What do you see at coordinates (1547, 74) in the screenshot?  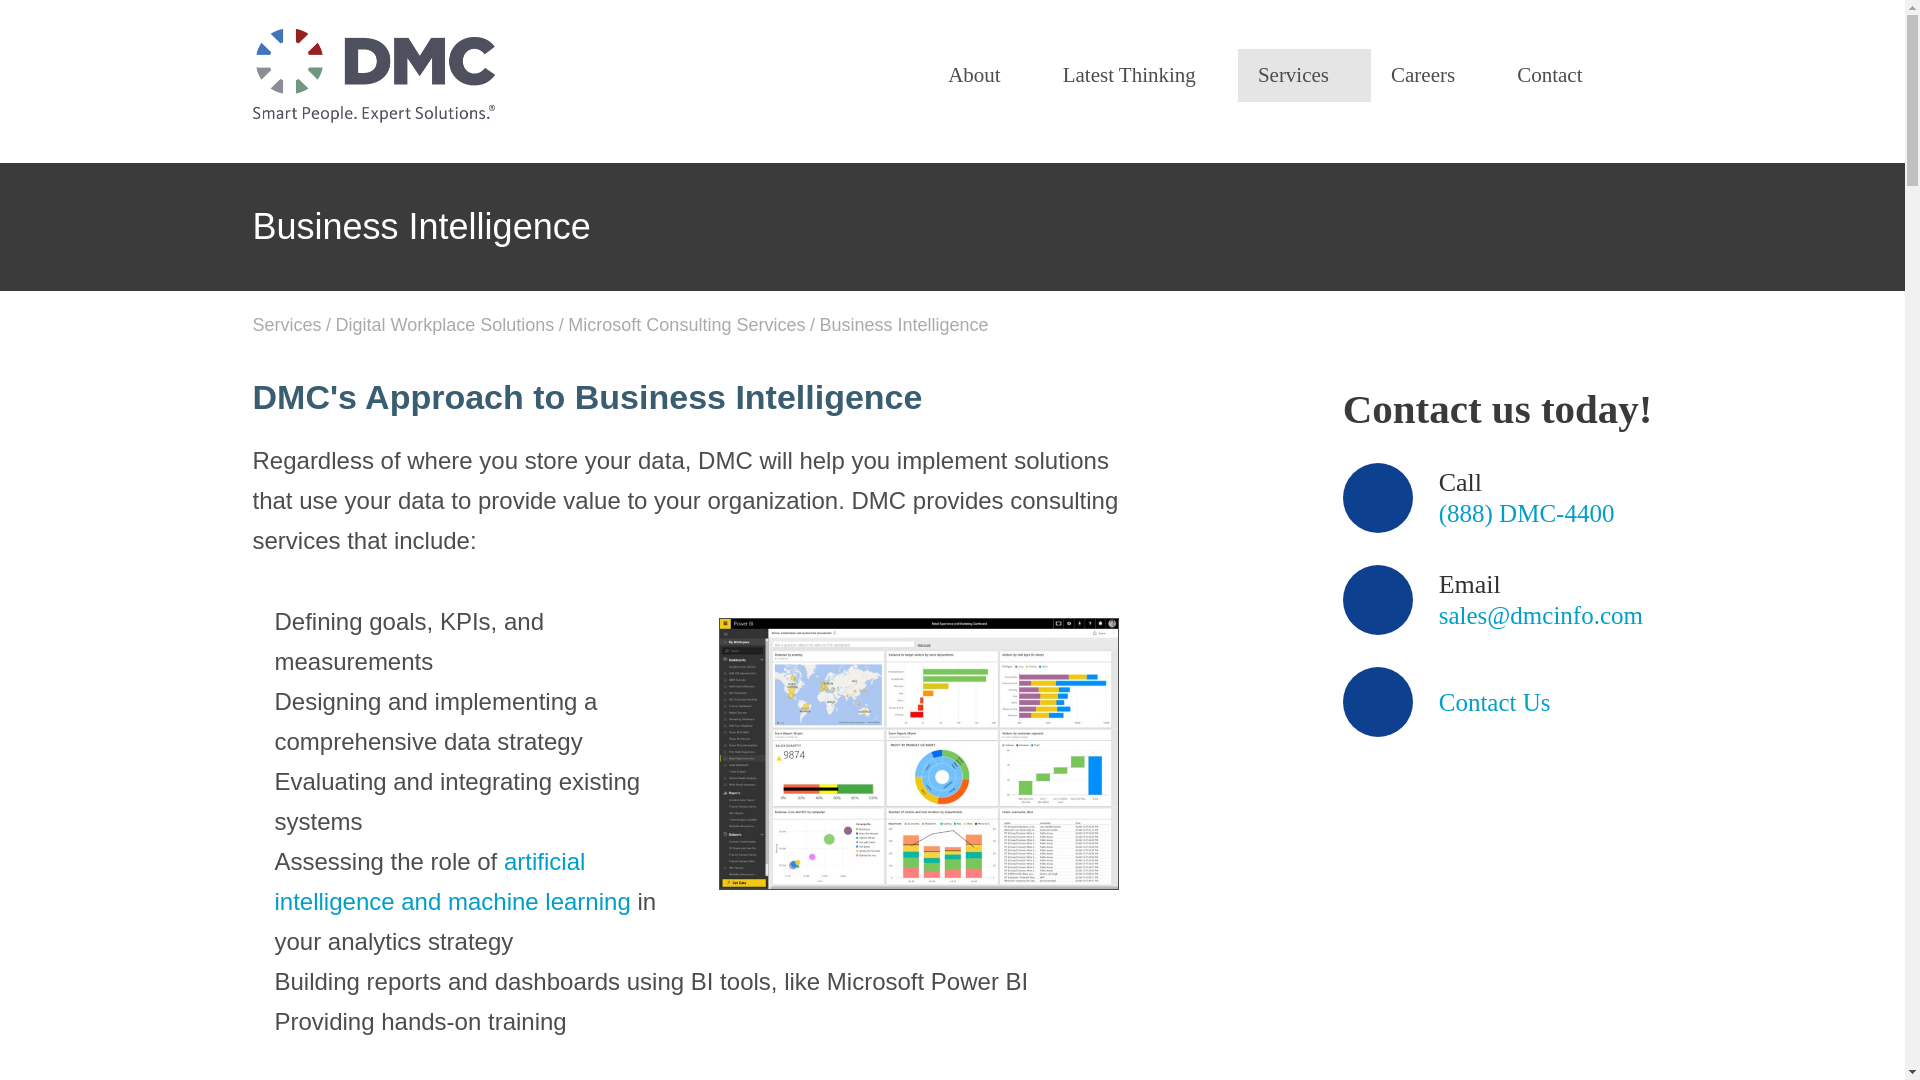 I see `Contact` at bounding box center [1547, 74].